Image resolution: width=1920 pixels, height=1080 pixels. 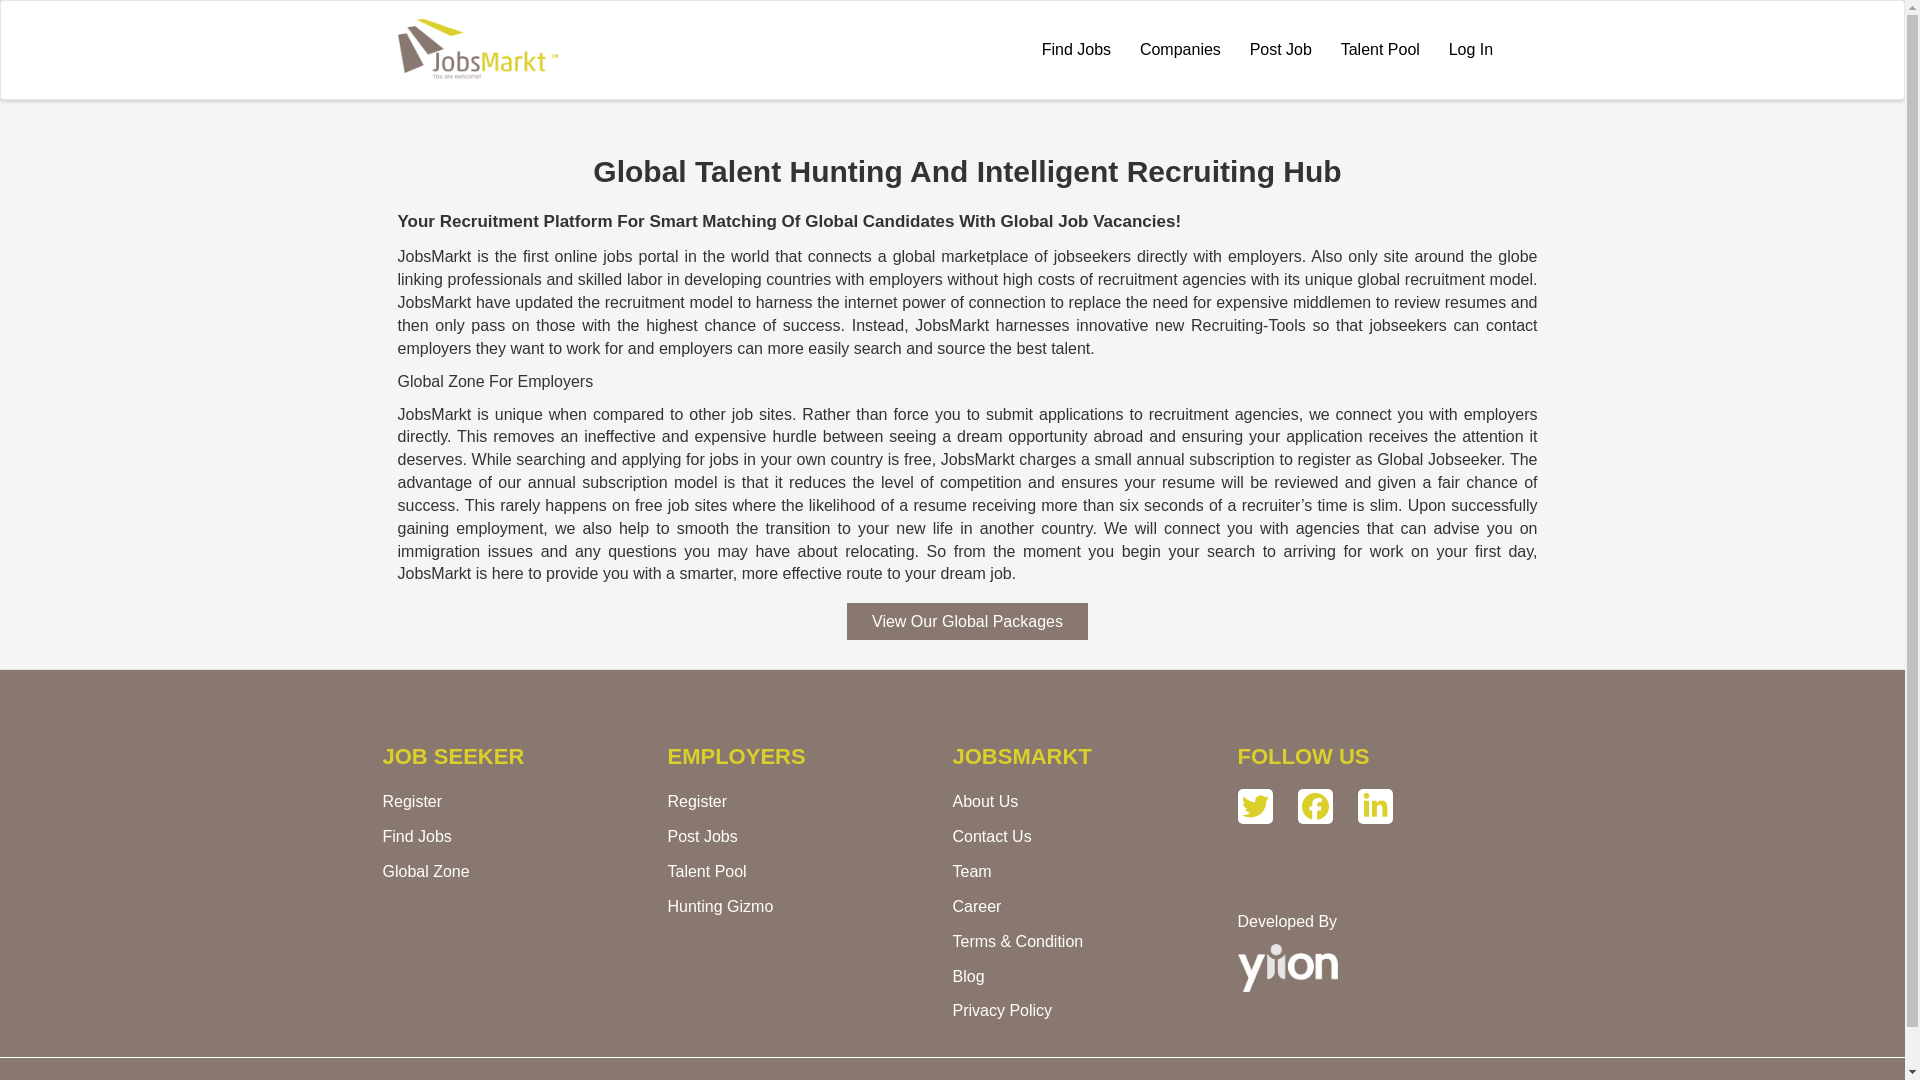 What do you see at coordinates (1076, 50) in the screenshot?
I see `Find Jobs` at bounding box center [1076, 50].